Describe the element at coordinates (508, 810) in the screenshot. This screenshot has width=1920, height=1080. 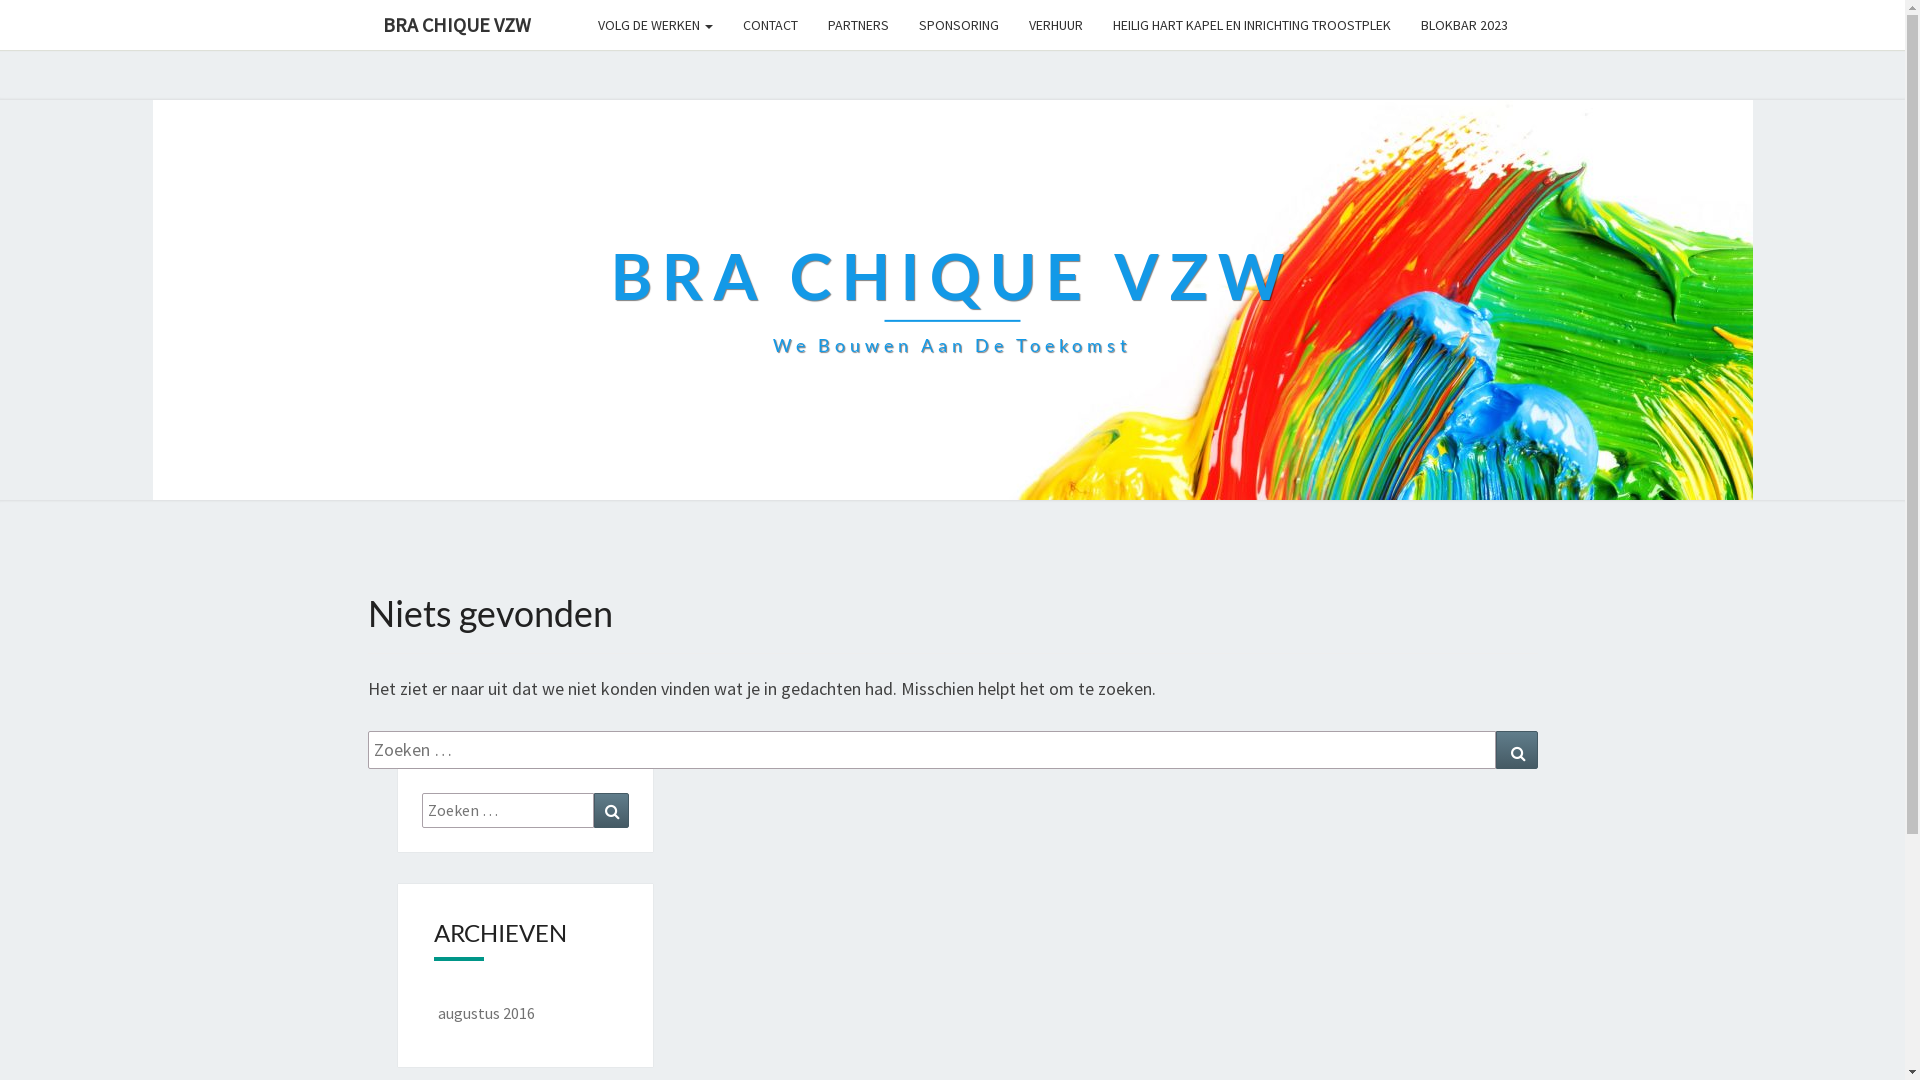
I see `Zoeken naar:` at that location.